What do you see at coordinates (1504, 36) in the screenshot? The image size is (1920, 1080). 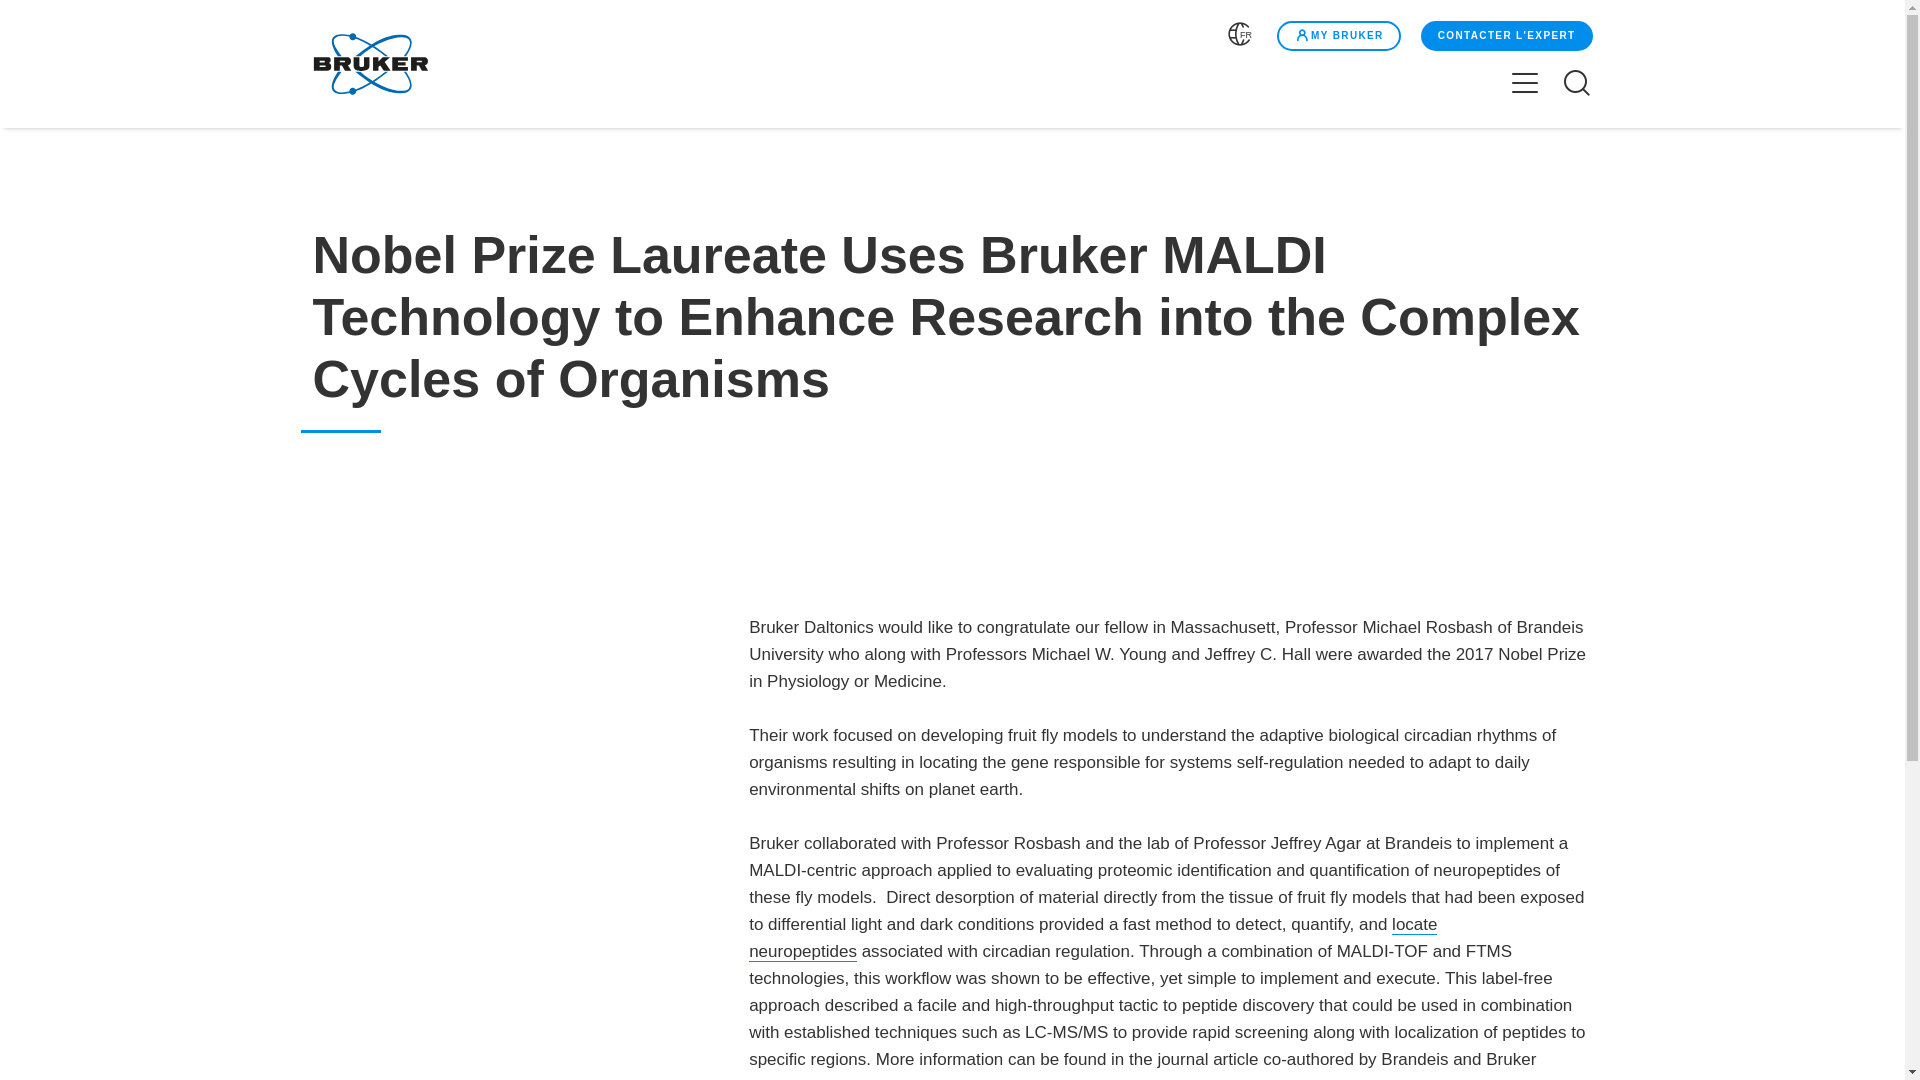 I see `CONTACTER L'EXPERT` at bounding box center [1504, 36].